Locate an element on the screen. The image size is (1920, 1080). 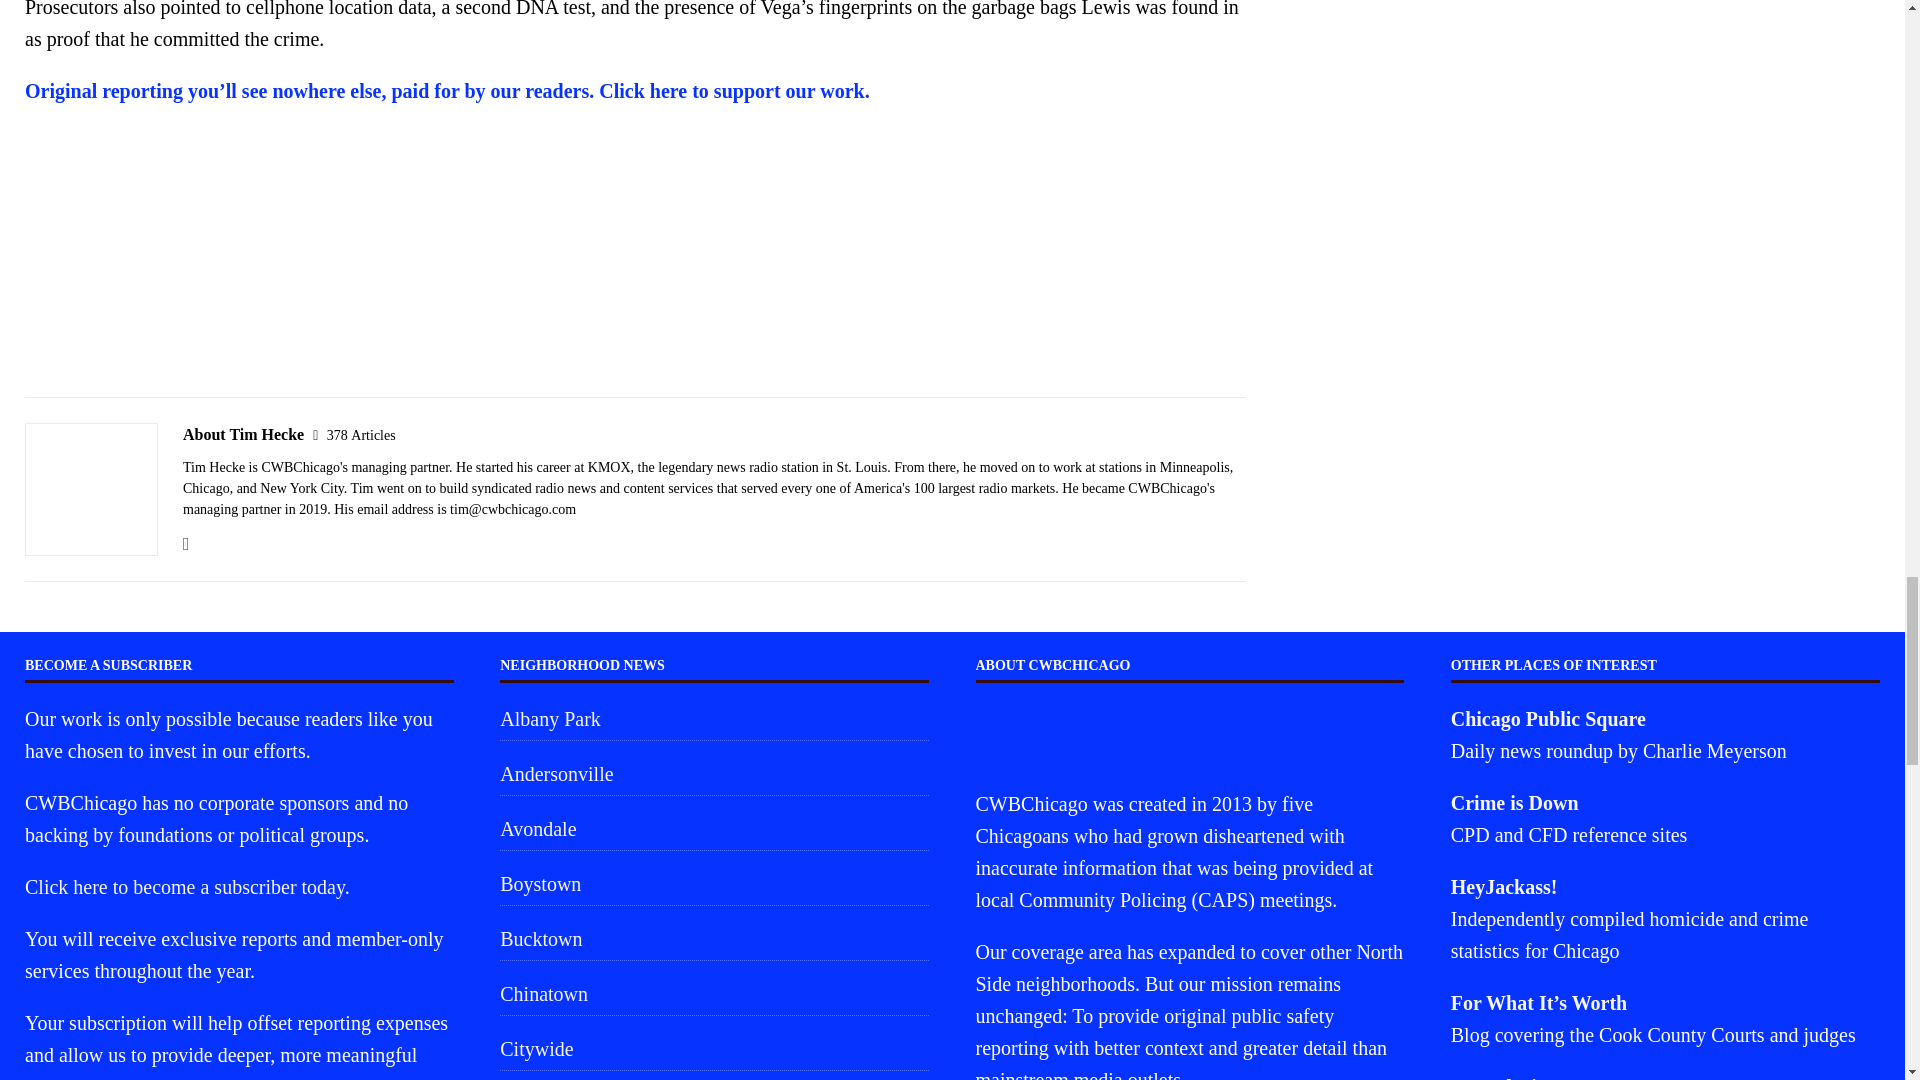
Bucktown is located at coordinates (714, 939).